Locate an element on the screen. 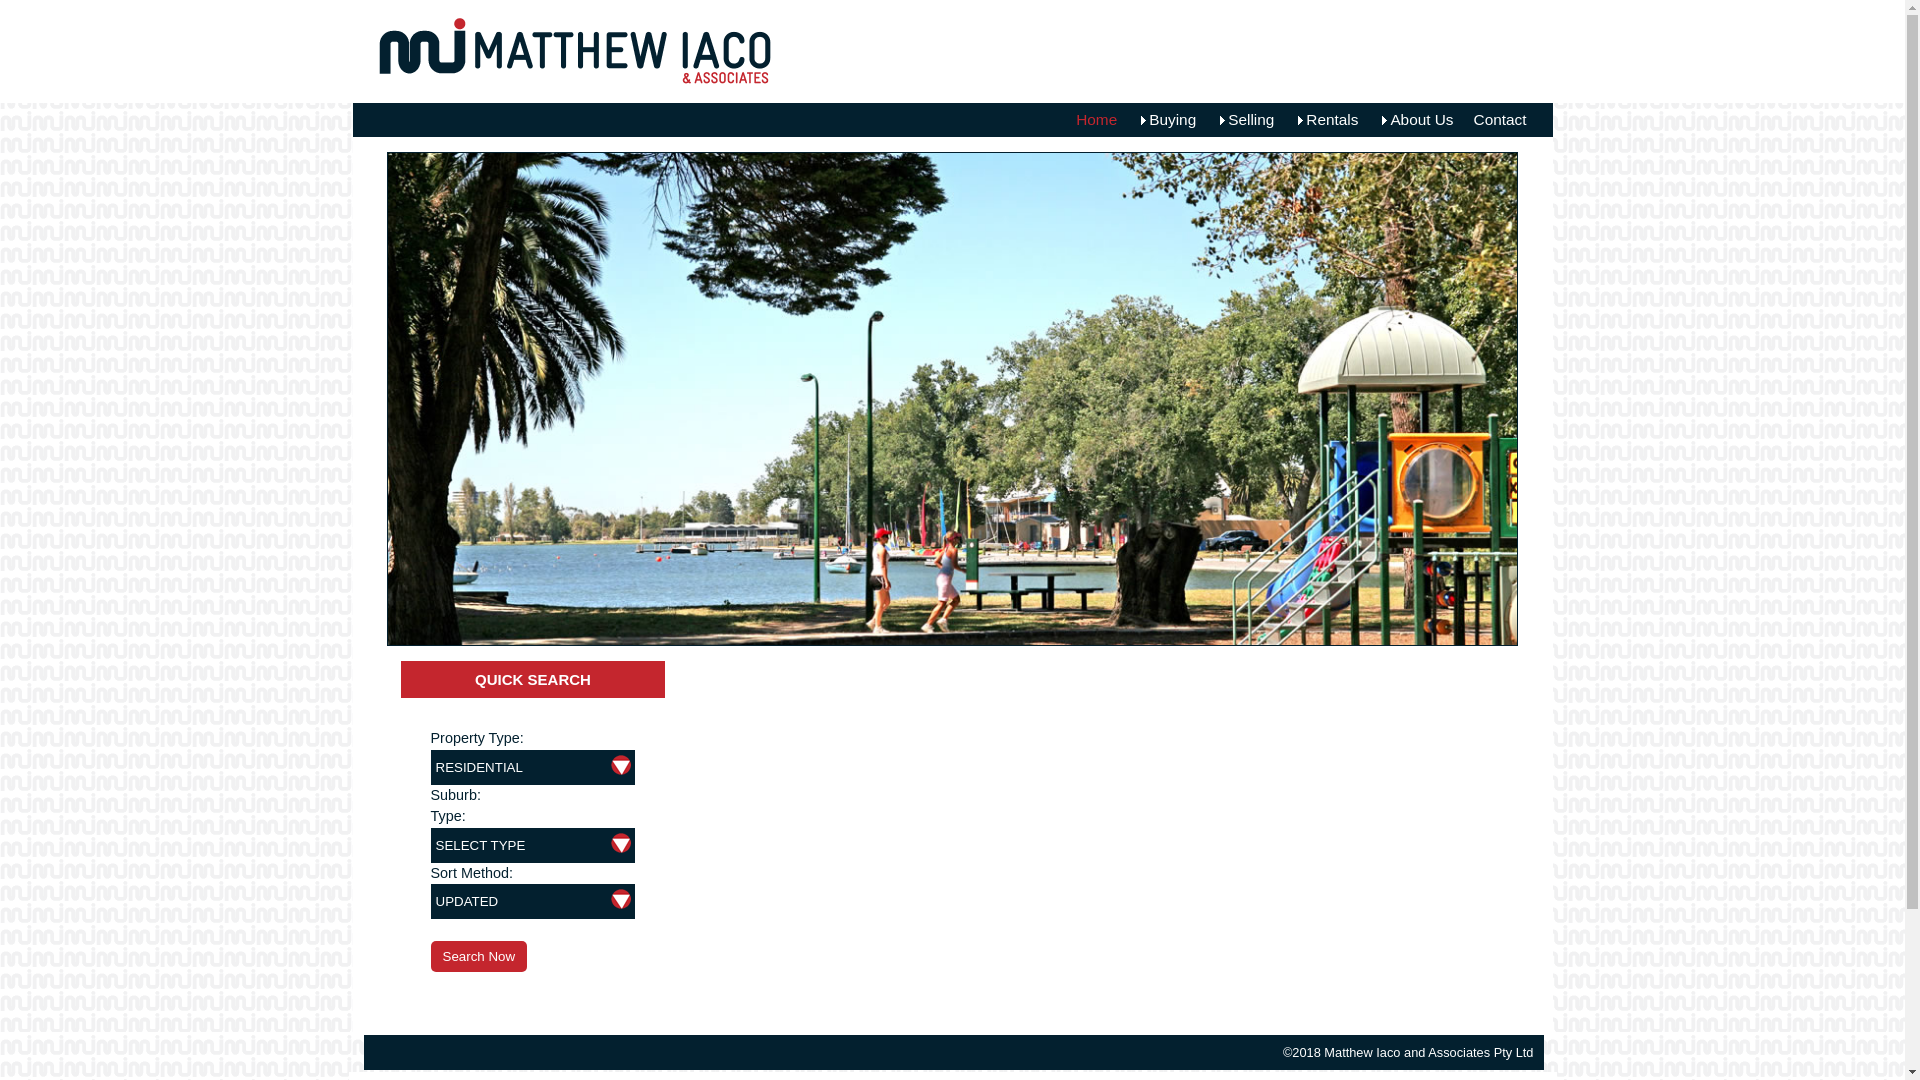 This screenshot has width=1920, height=1080. Selling is located at coordinates (1245, 120).